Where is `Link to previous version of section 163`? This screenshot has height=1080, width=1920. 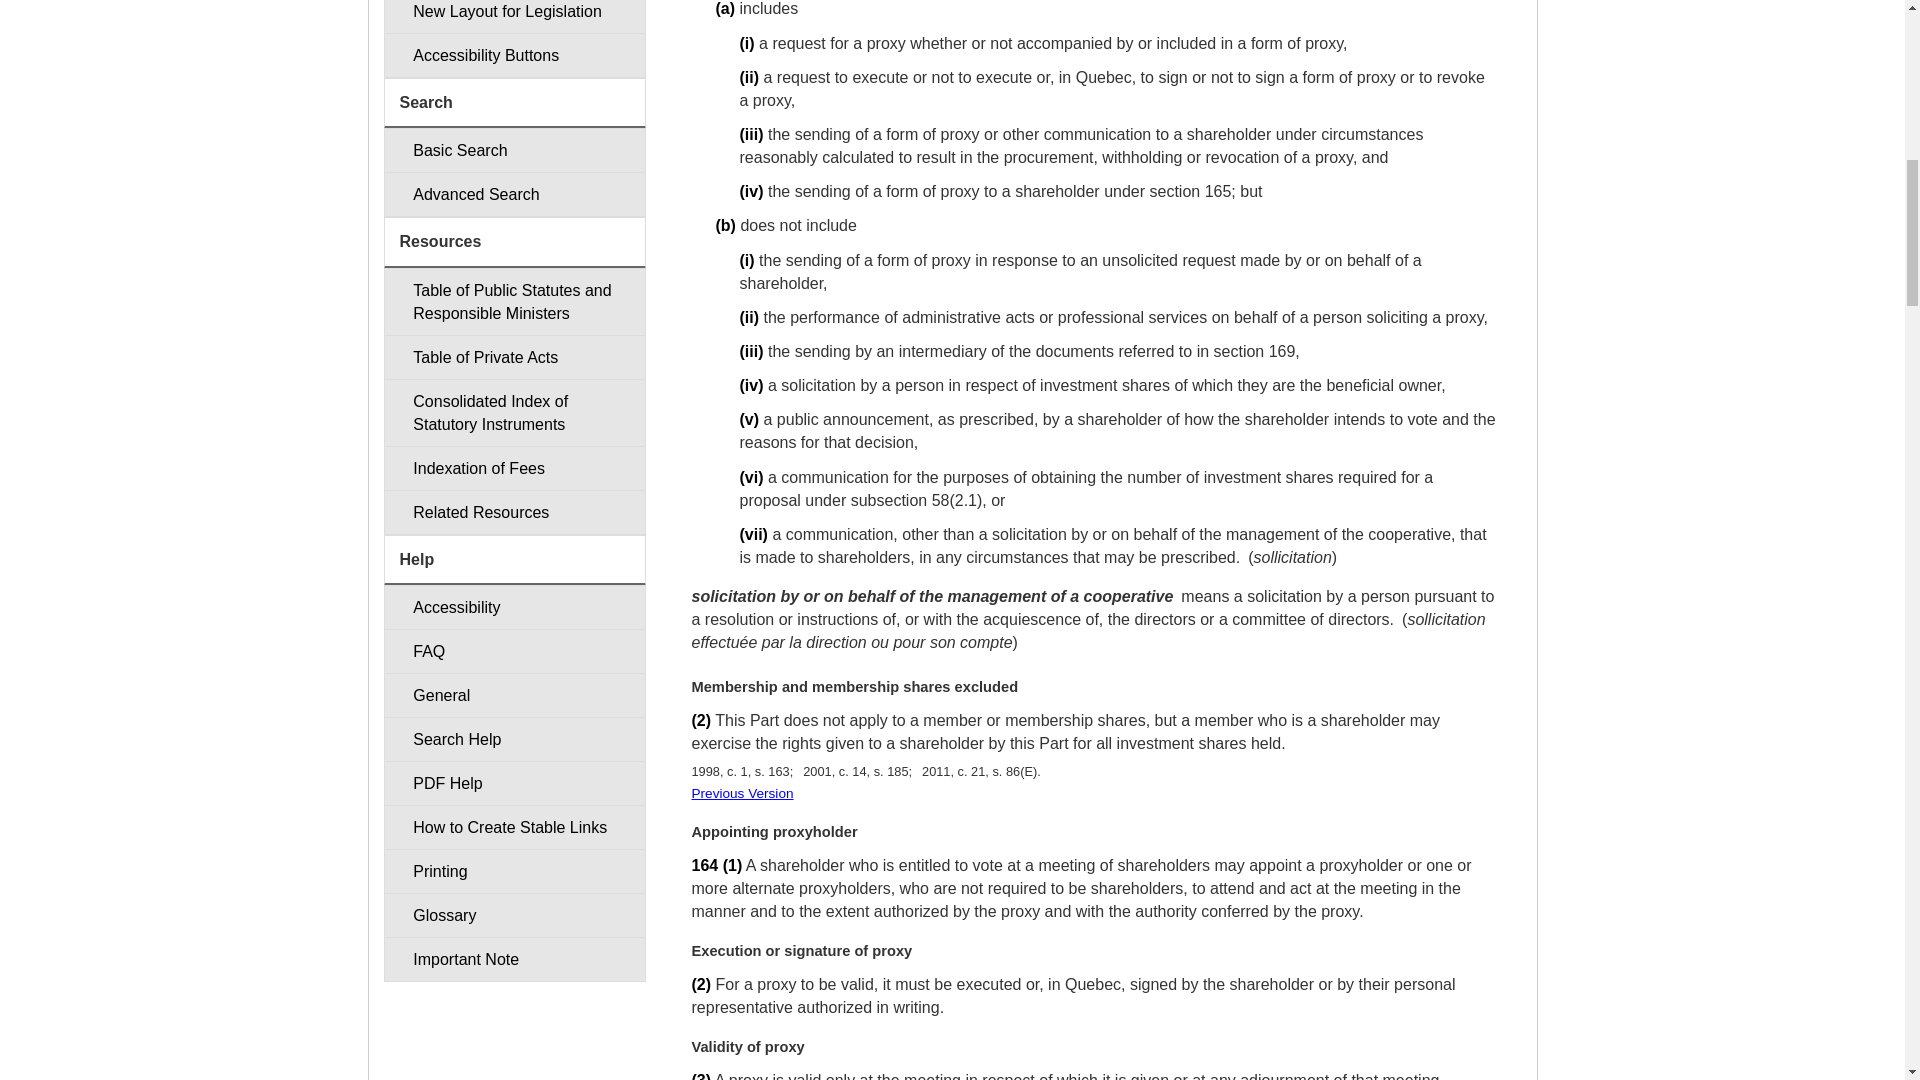 Link to previous version of section 163 is located at coordinates (742, 794).